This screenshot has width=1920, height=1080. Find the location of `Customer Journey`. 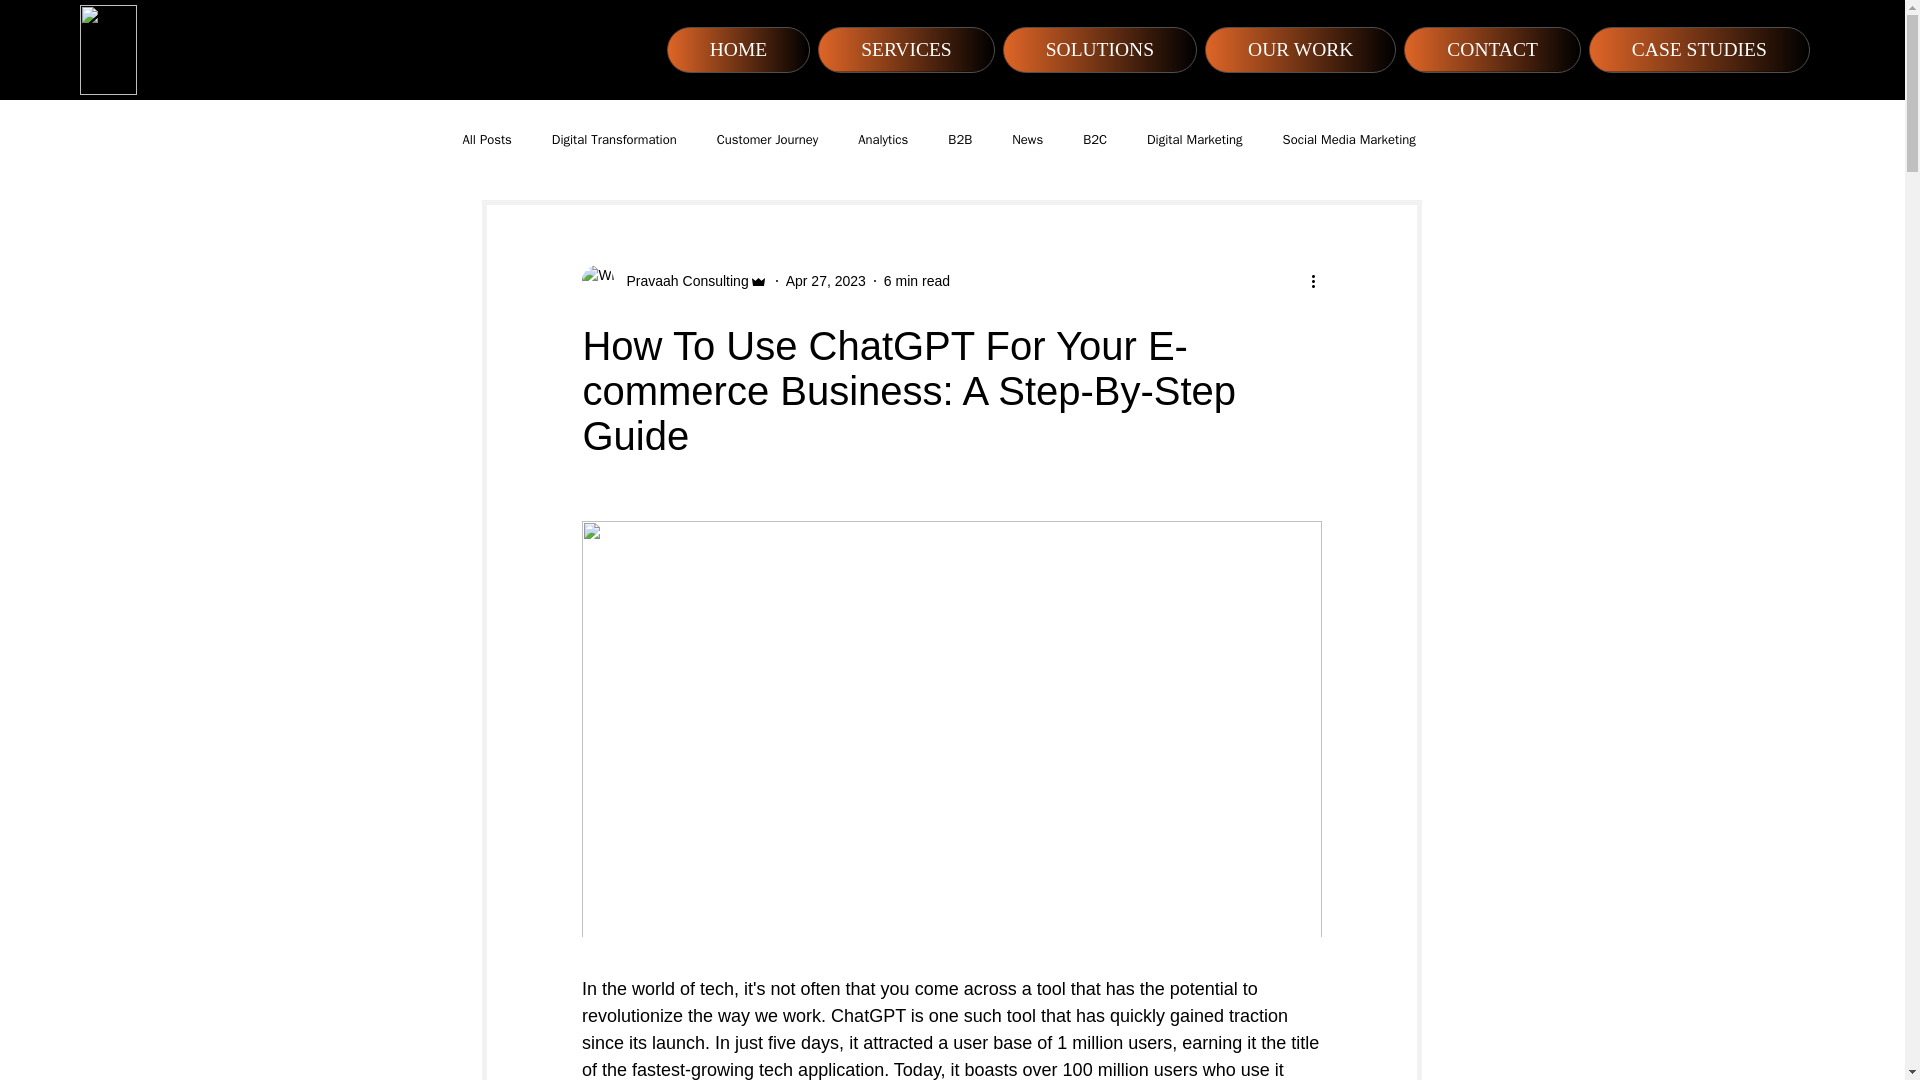

Customer Journey is located at coordinates (768, 140).